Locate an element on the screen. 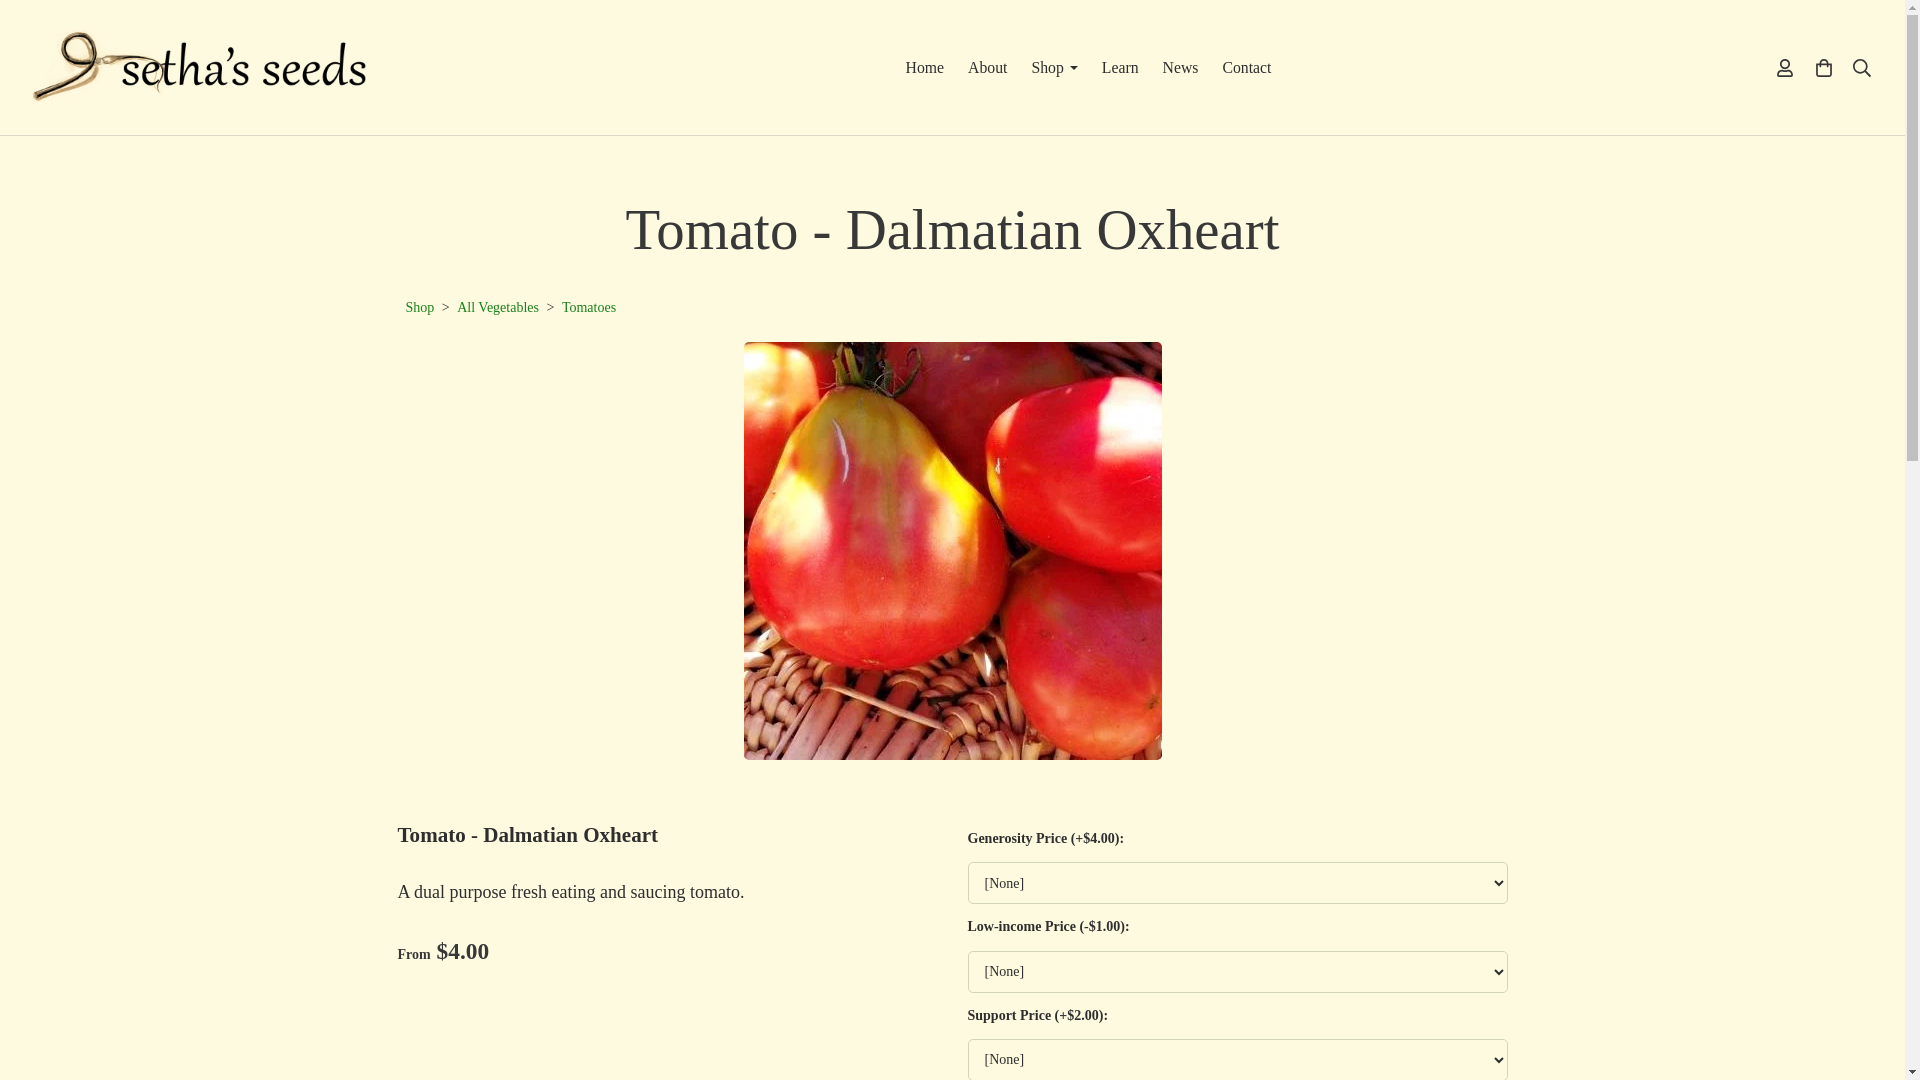 The image size is (1920, 1080). Support Price is located at coordinates (1237, 1059).